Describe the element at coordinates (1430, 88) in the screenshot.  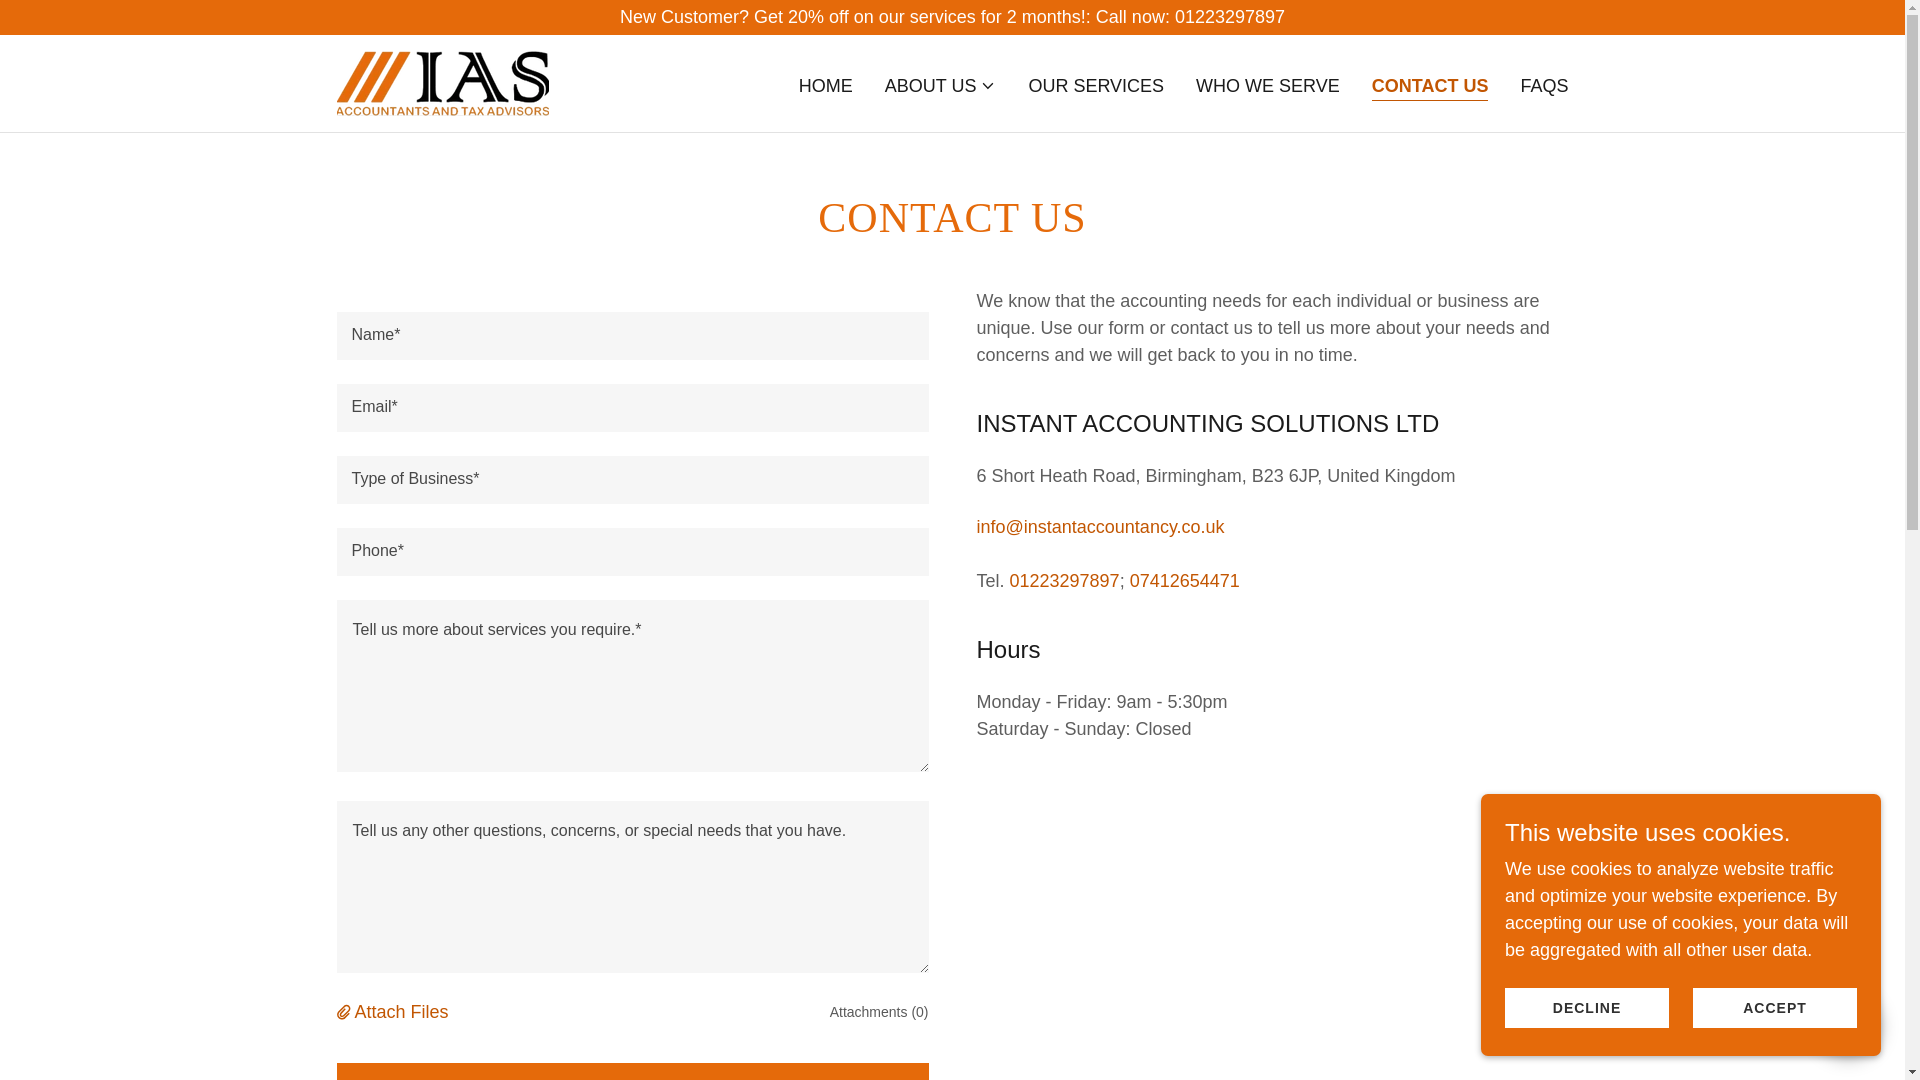
I see `CONTACT US` at that location.